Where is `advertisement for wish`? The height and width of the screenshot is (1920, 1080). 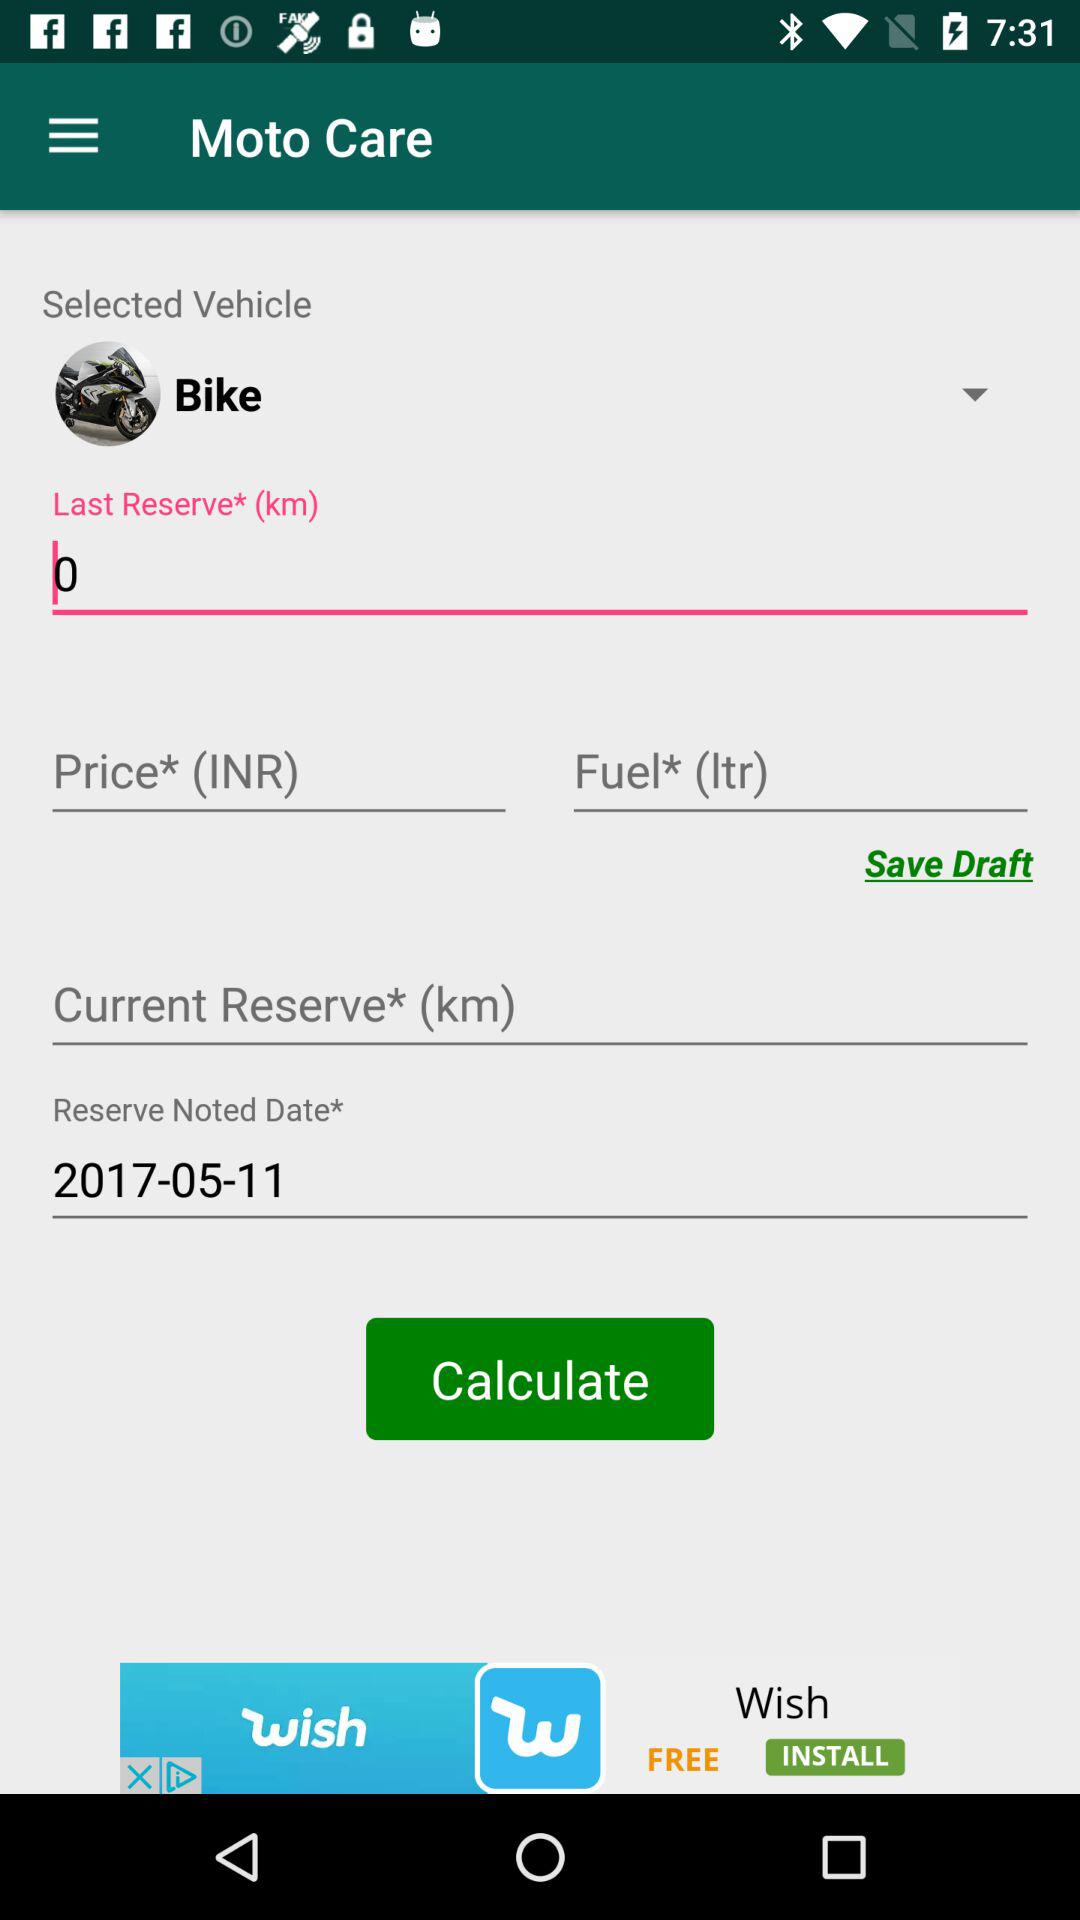 advertisement for wish is located at coordinates (540, 1728).